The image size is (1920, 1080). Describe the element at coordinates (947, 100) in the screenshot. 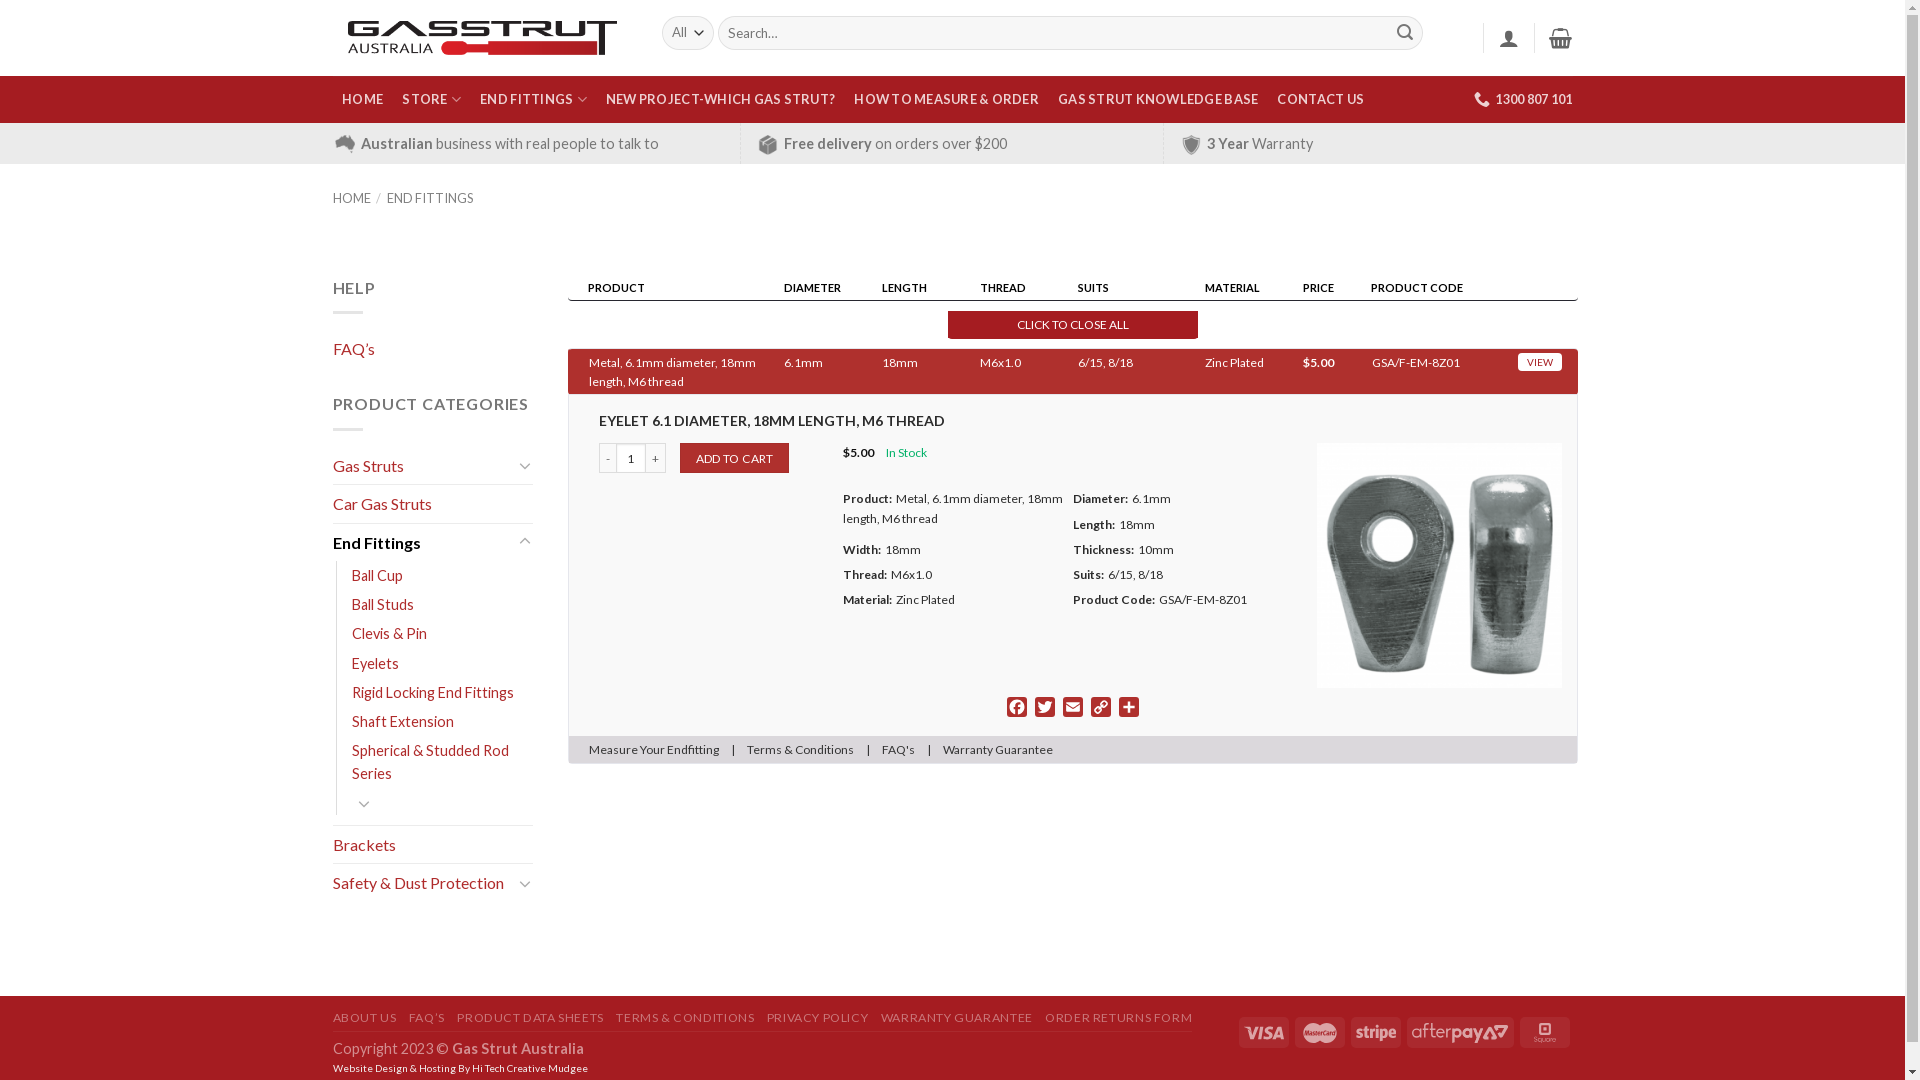

I see `HOW TO MEASURE & ORDER` at that location.